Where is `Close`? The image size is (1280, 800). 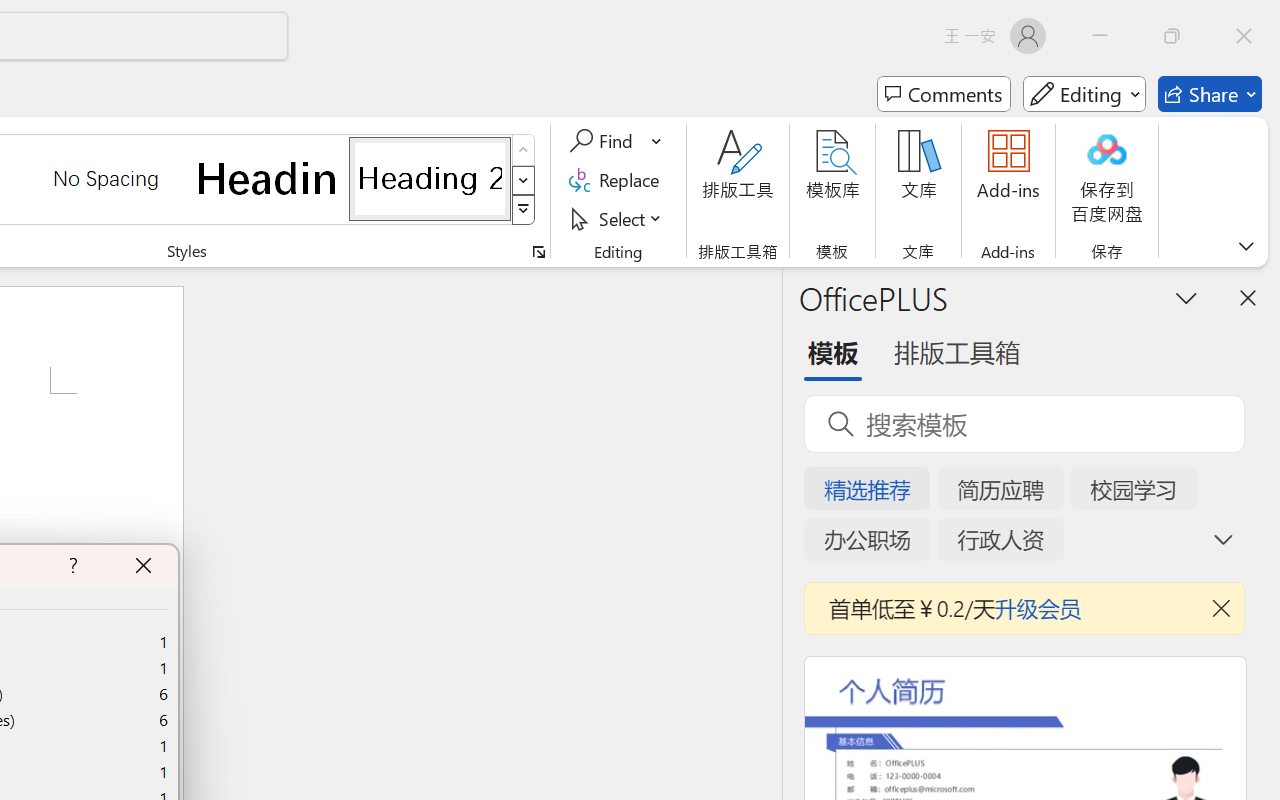 Close is located at coordinates (1244, 36).